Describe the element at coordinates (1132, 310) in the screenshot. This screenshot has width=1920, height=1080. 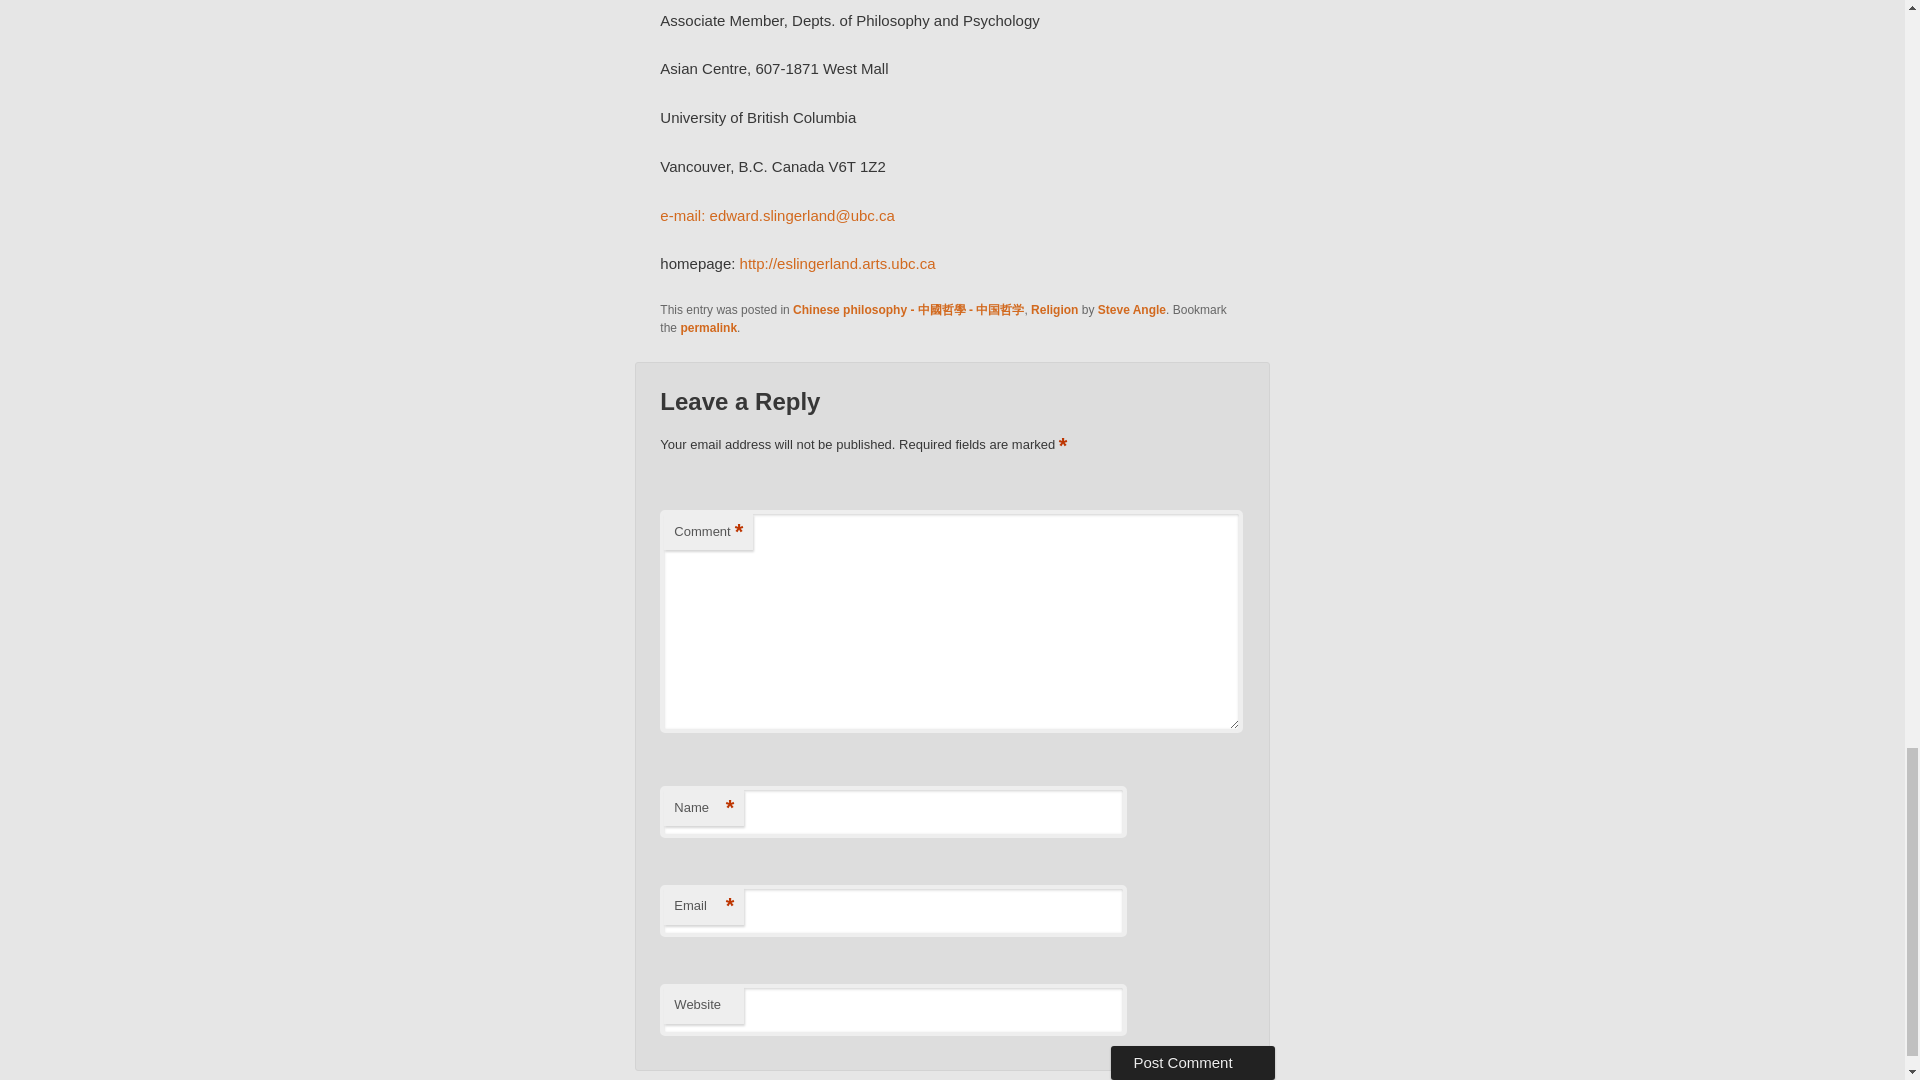
I see `Steve Angle` at that location.